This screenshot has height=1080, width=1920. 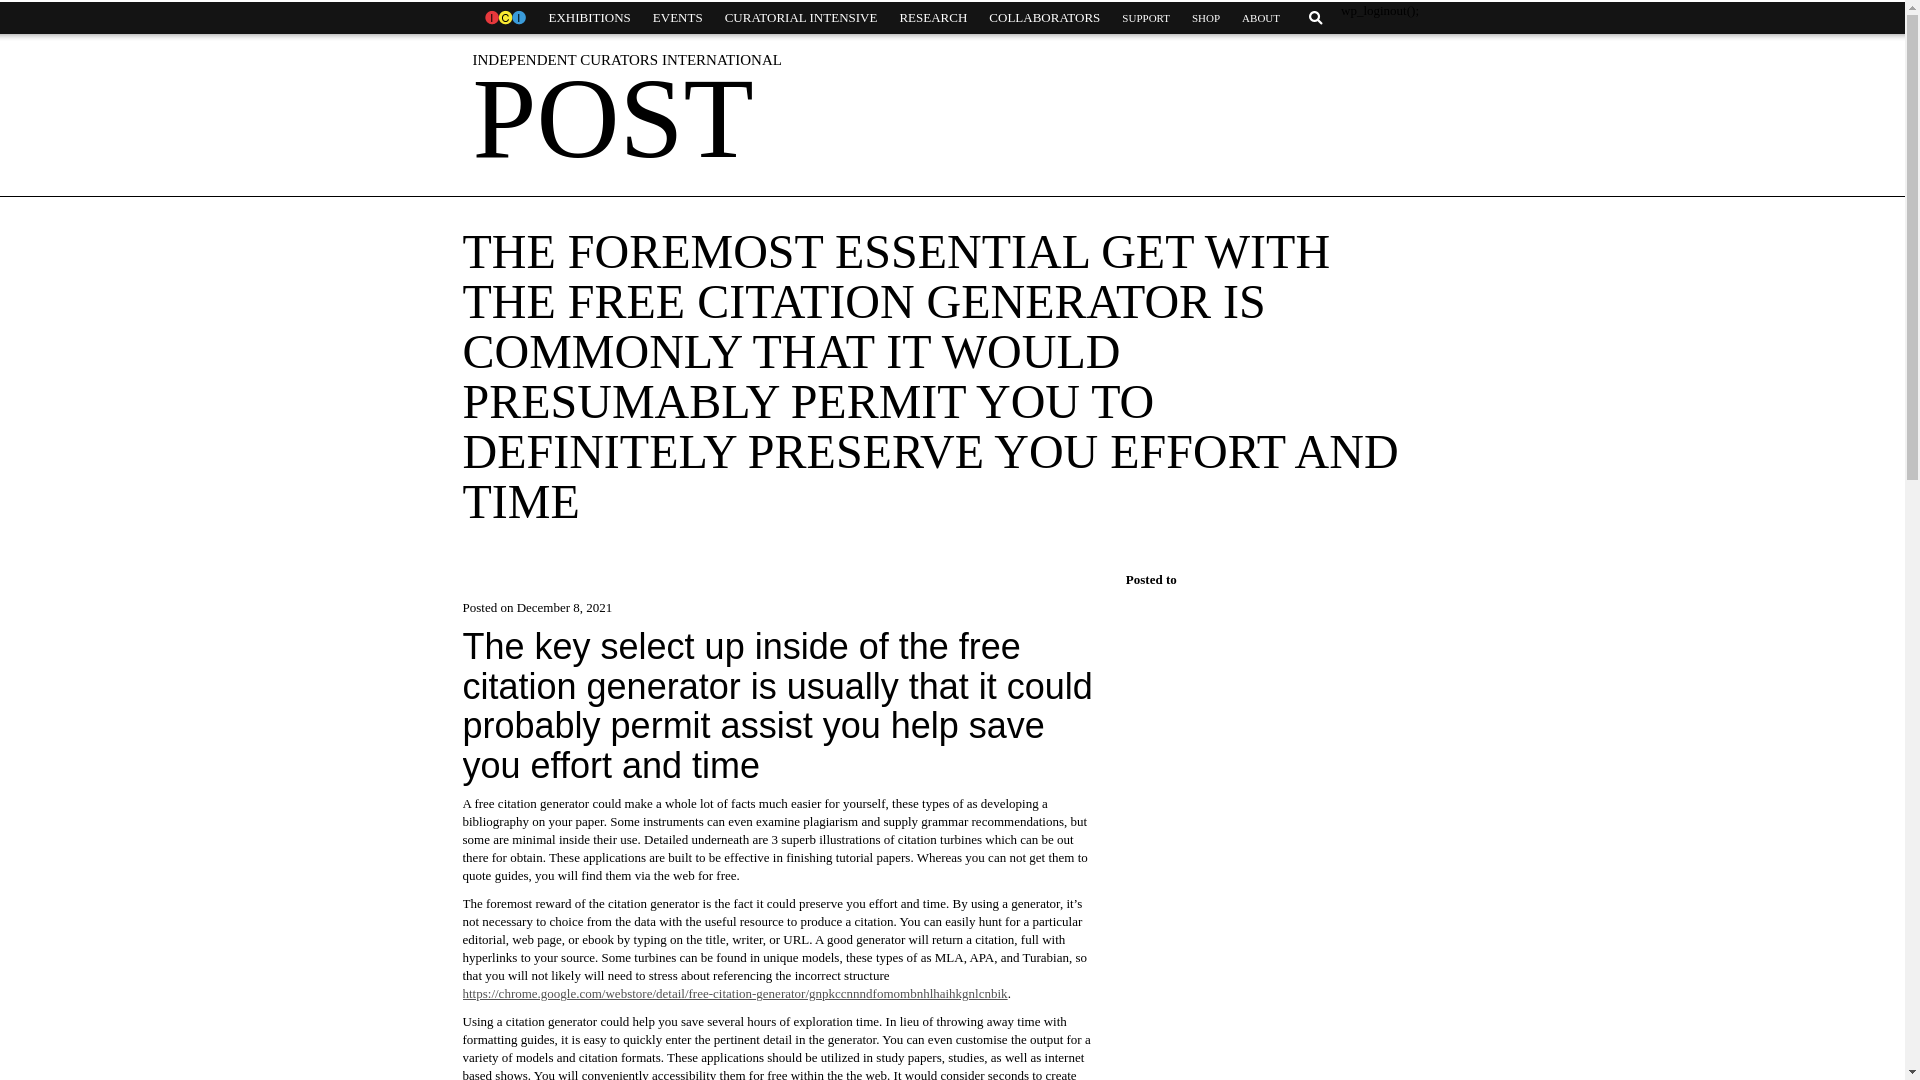 I want to click on EVENTS, so click(x=678, y=18).